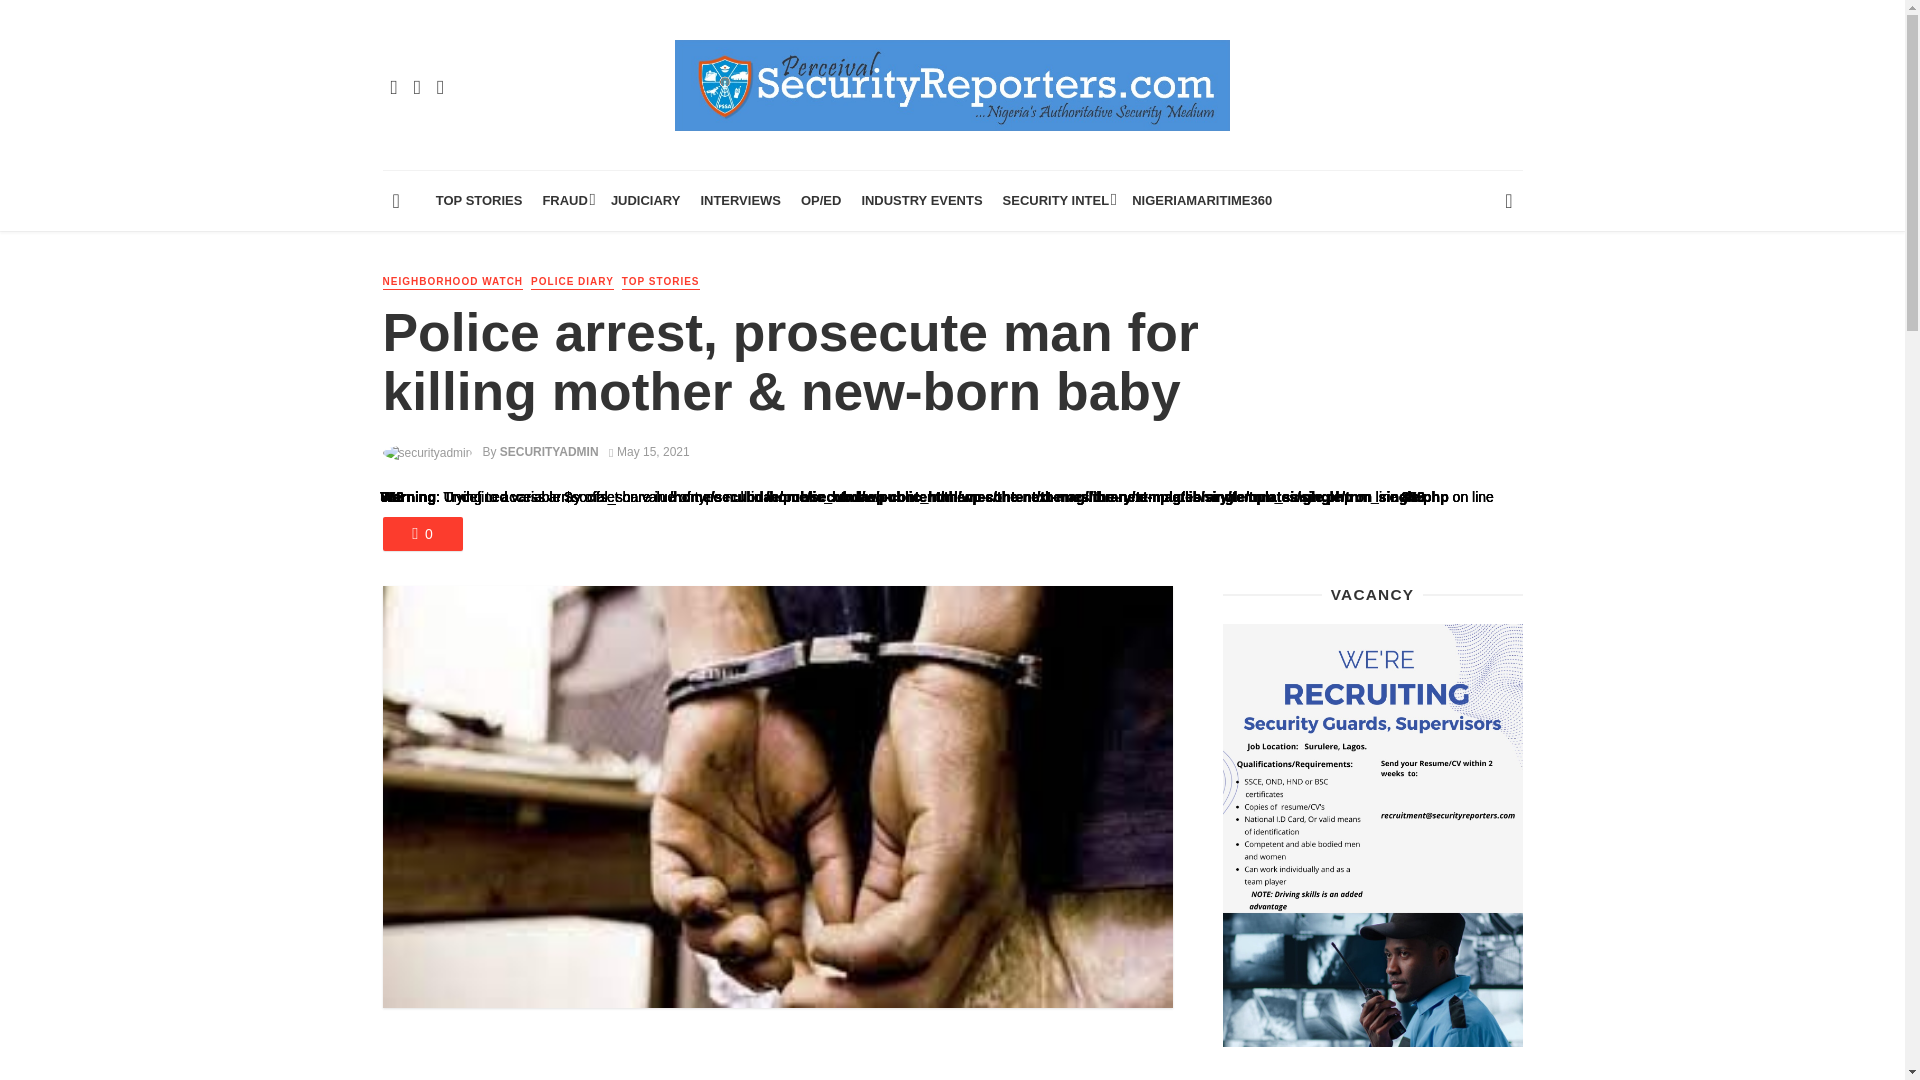  Describe the element at coordinates (572, 282) in the screenshot. I see `POLICE DIARY` at that location.